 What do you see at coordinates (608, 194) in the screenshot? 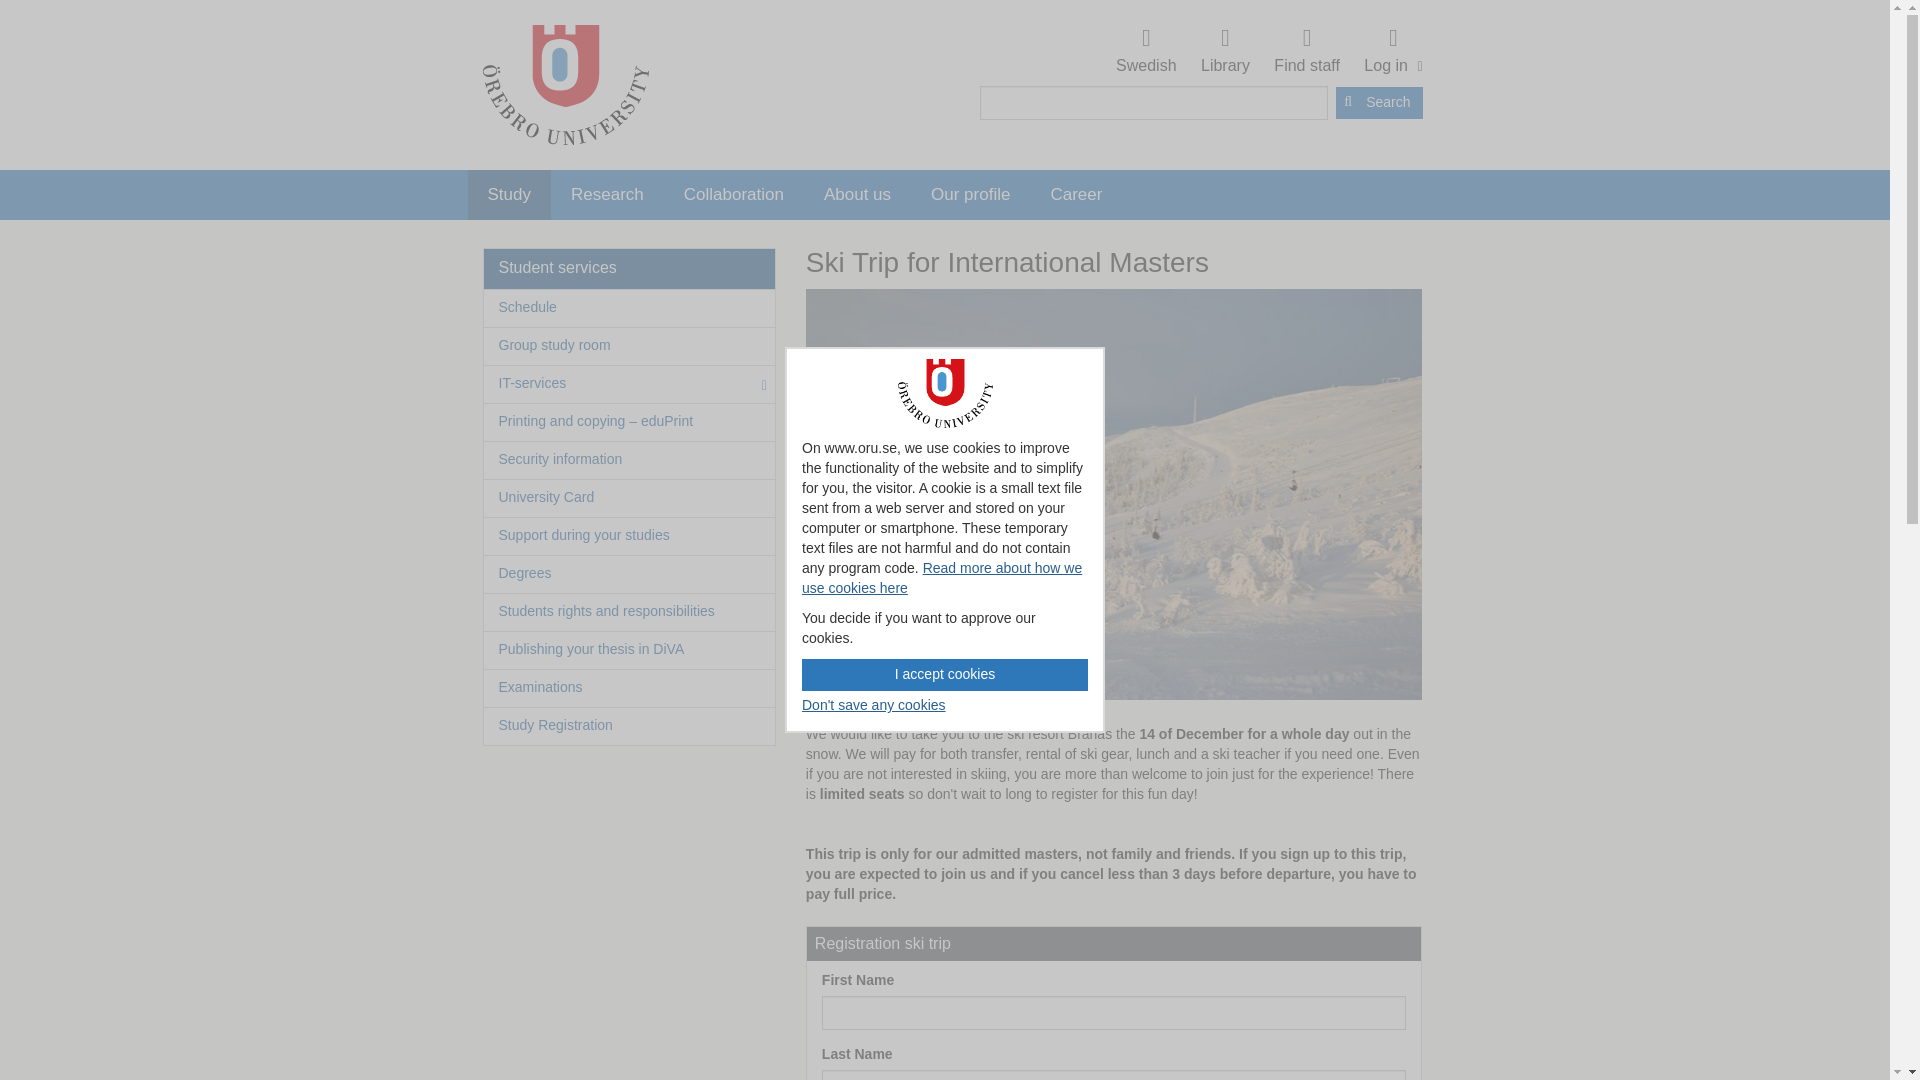
I see `I accept cookies` at bounding box center [608, 194].